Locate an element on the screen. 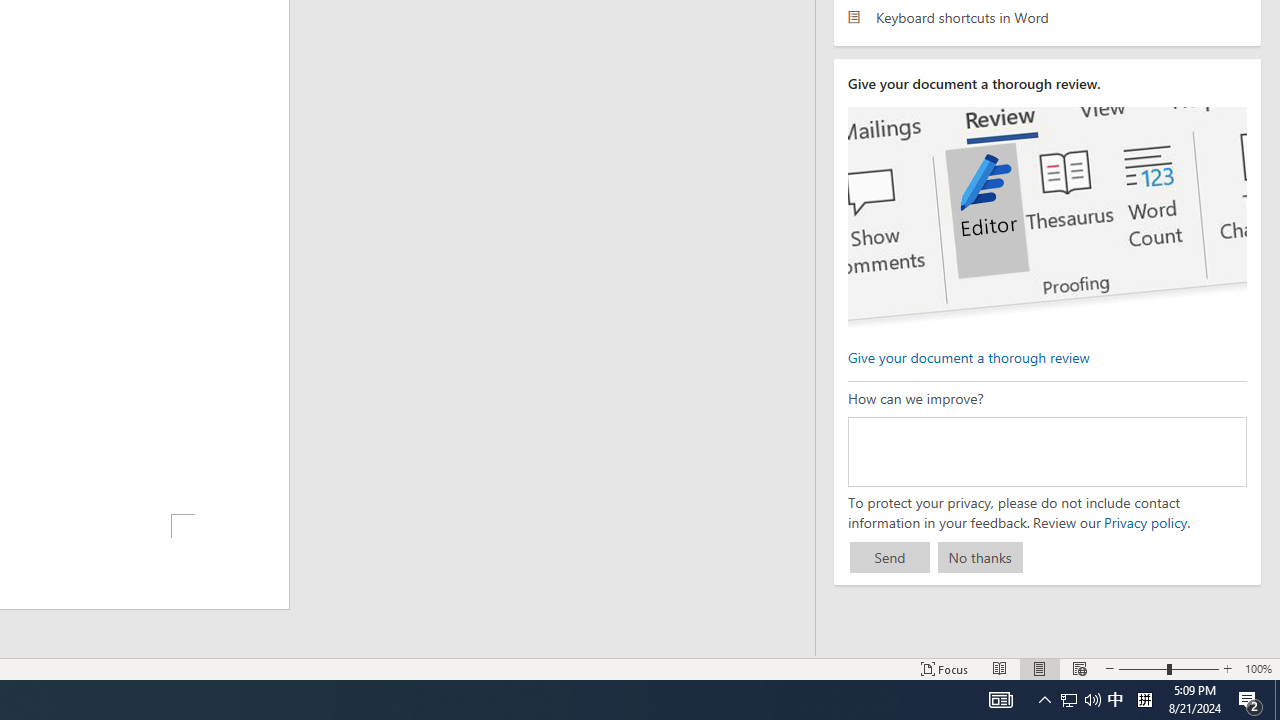 Image resolution: width=1280 pixels, height=720 pixels. Keyboard shortcuts in Word is located at coordinates (1047, 16).